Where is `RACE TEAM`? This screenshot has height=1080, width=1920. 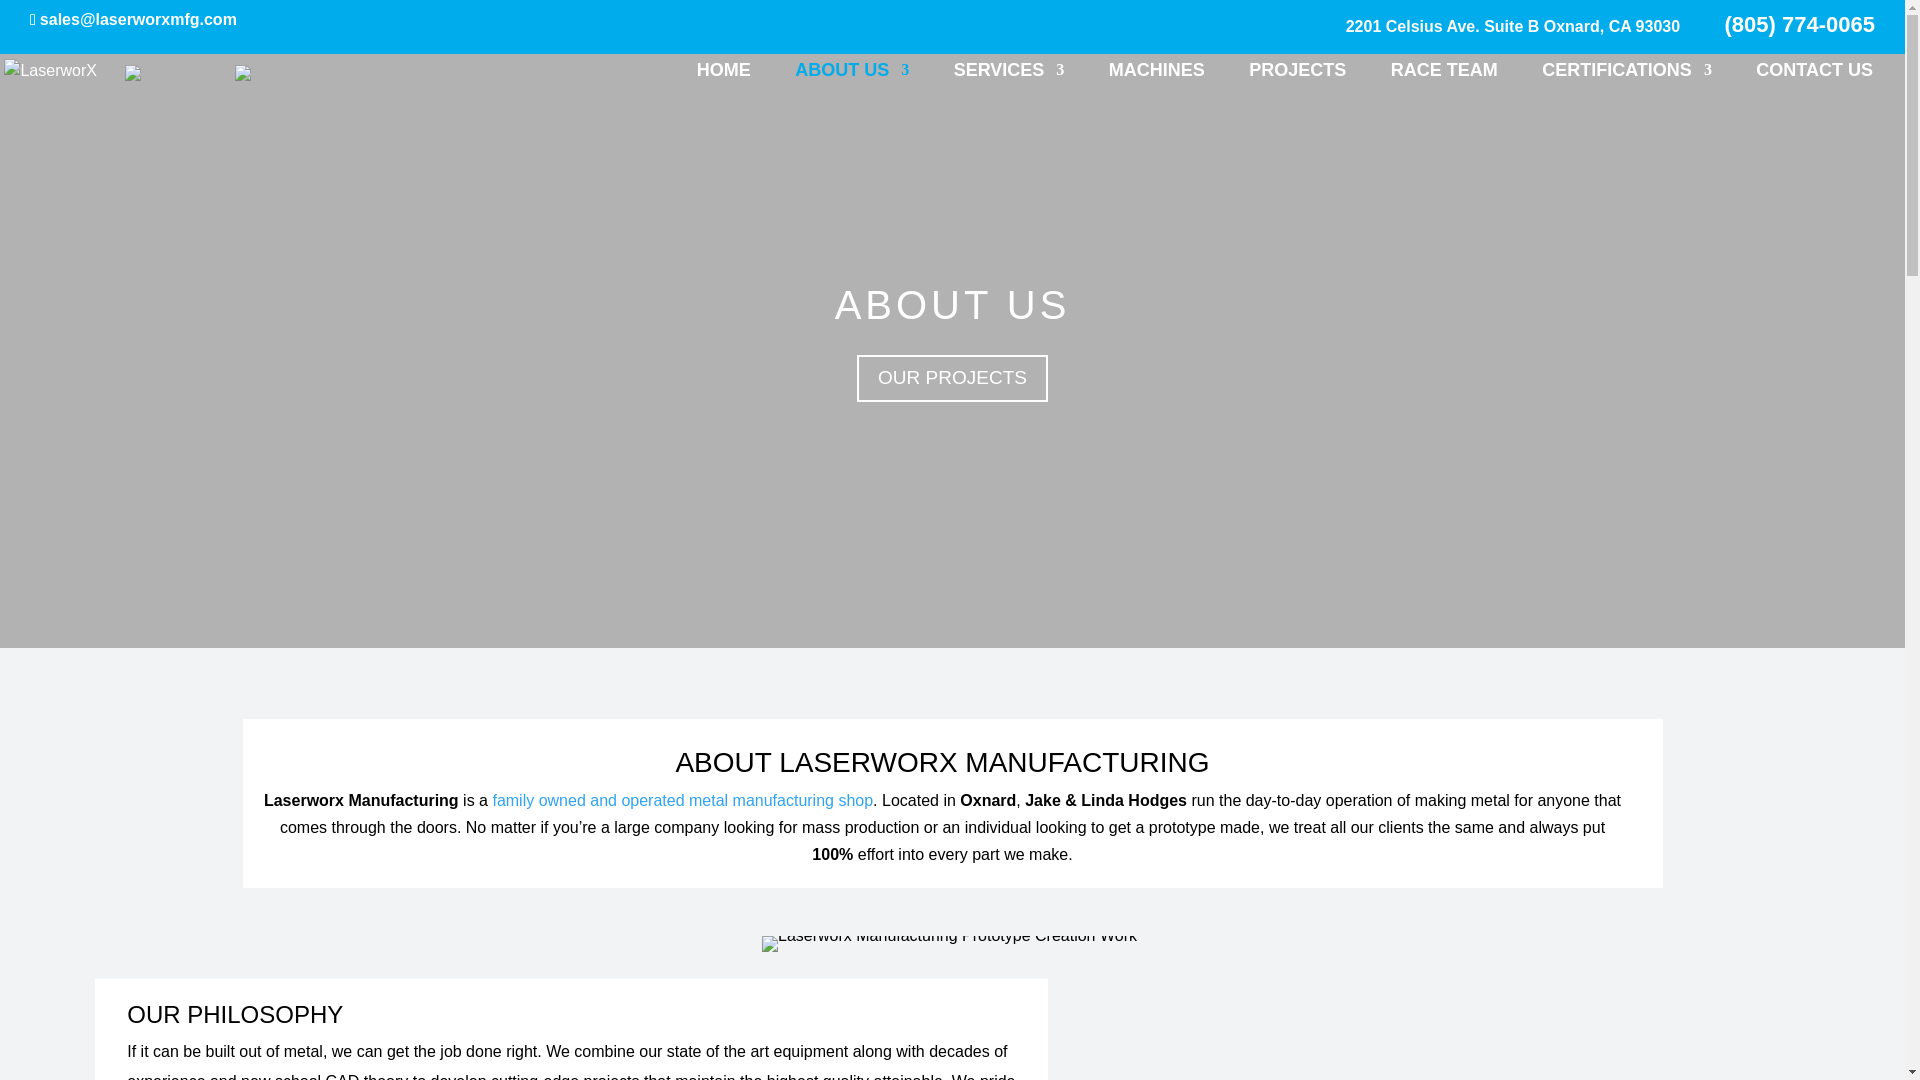 RACE TEAM is located at coordinates (1444, 86).